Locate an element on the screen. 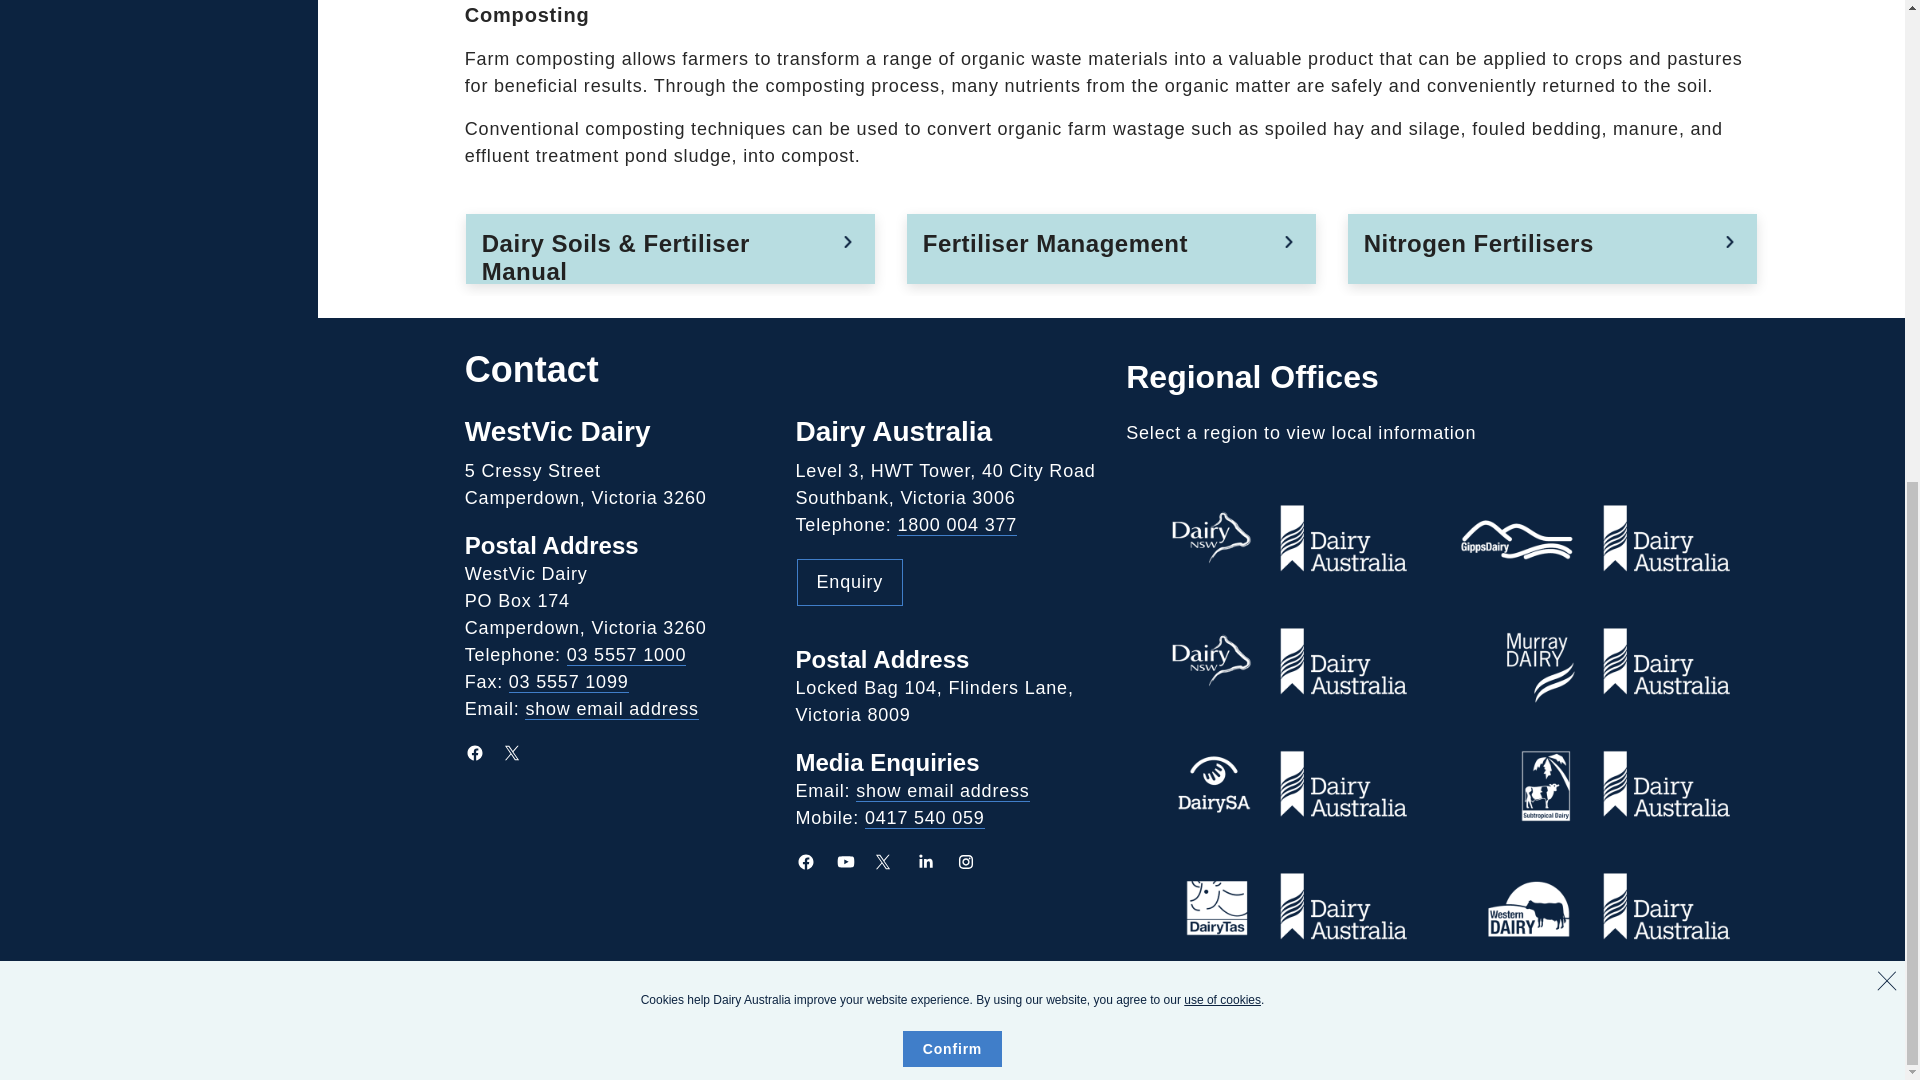  call media enquiries mobile number is located at coordinates (924, 818).